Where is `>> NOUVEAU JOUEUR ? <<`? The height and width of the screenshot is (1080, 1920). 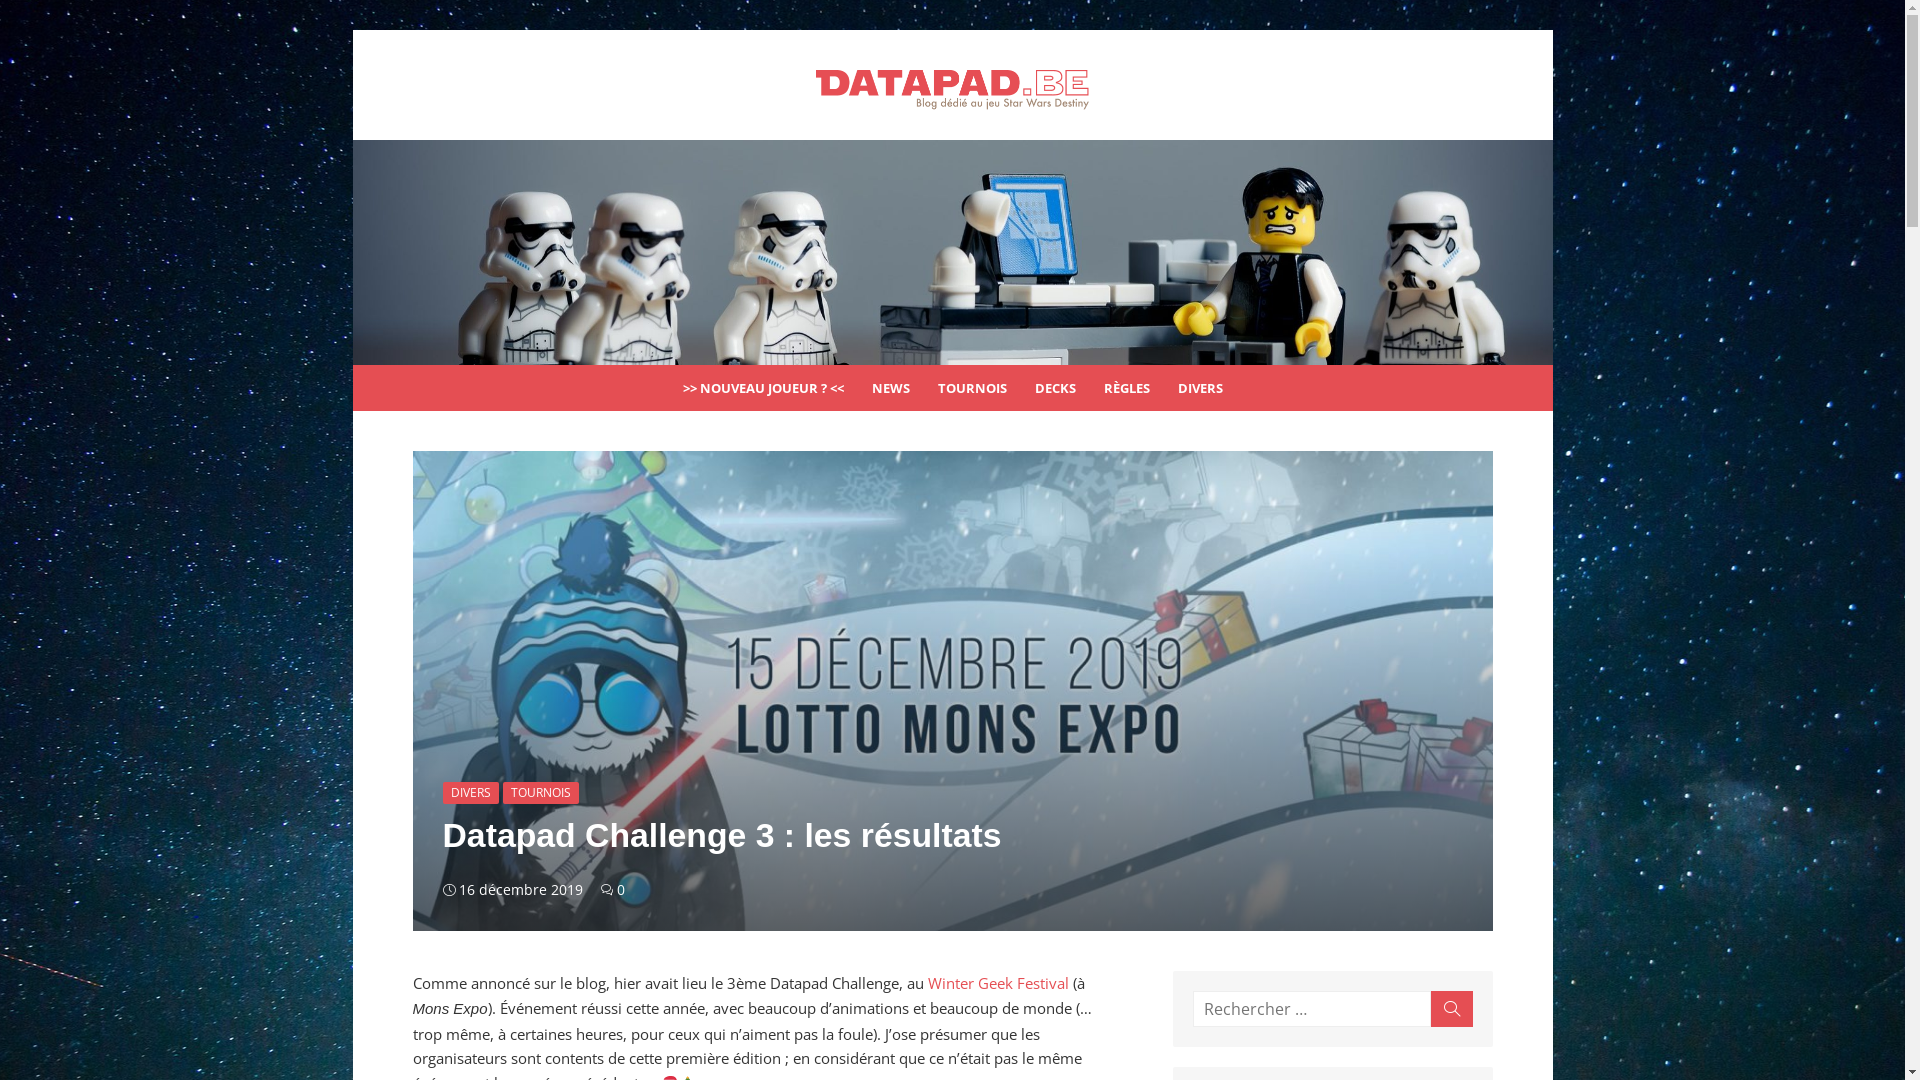
>> NOUVEAU JOUEUR ? << is located at coordinates (762, 388).